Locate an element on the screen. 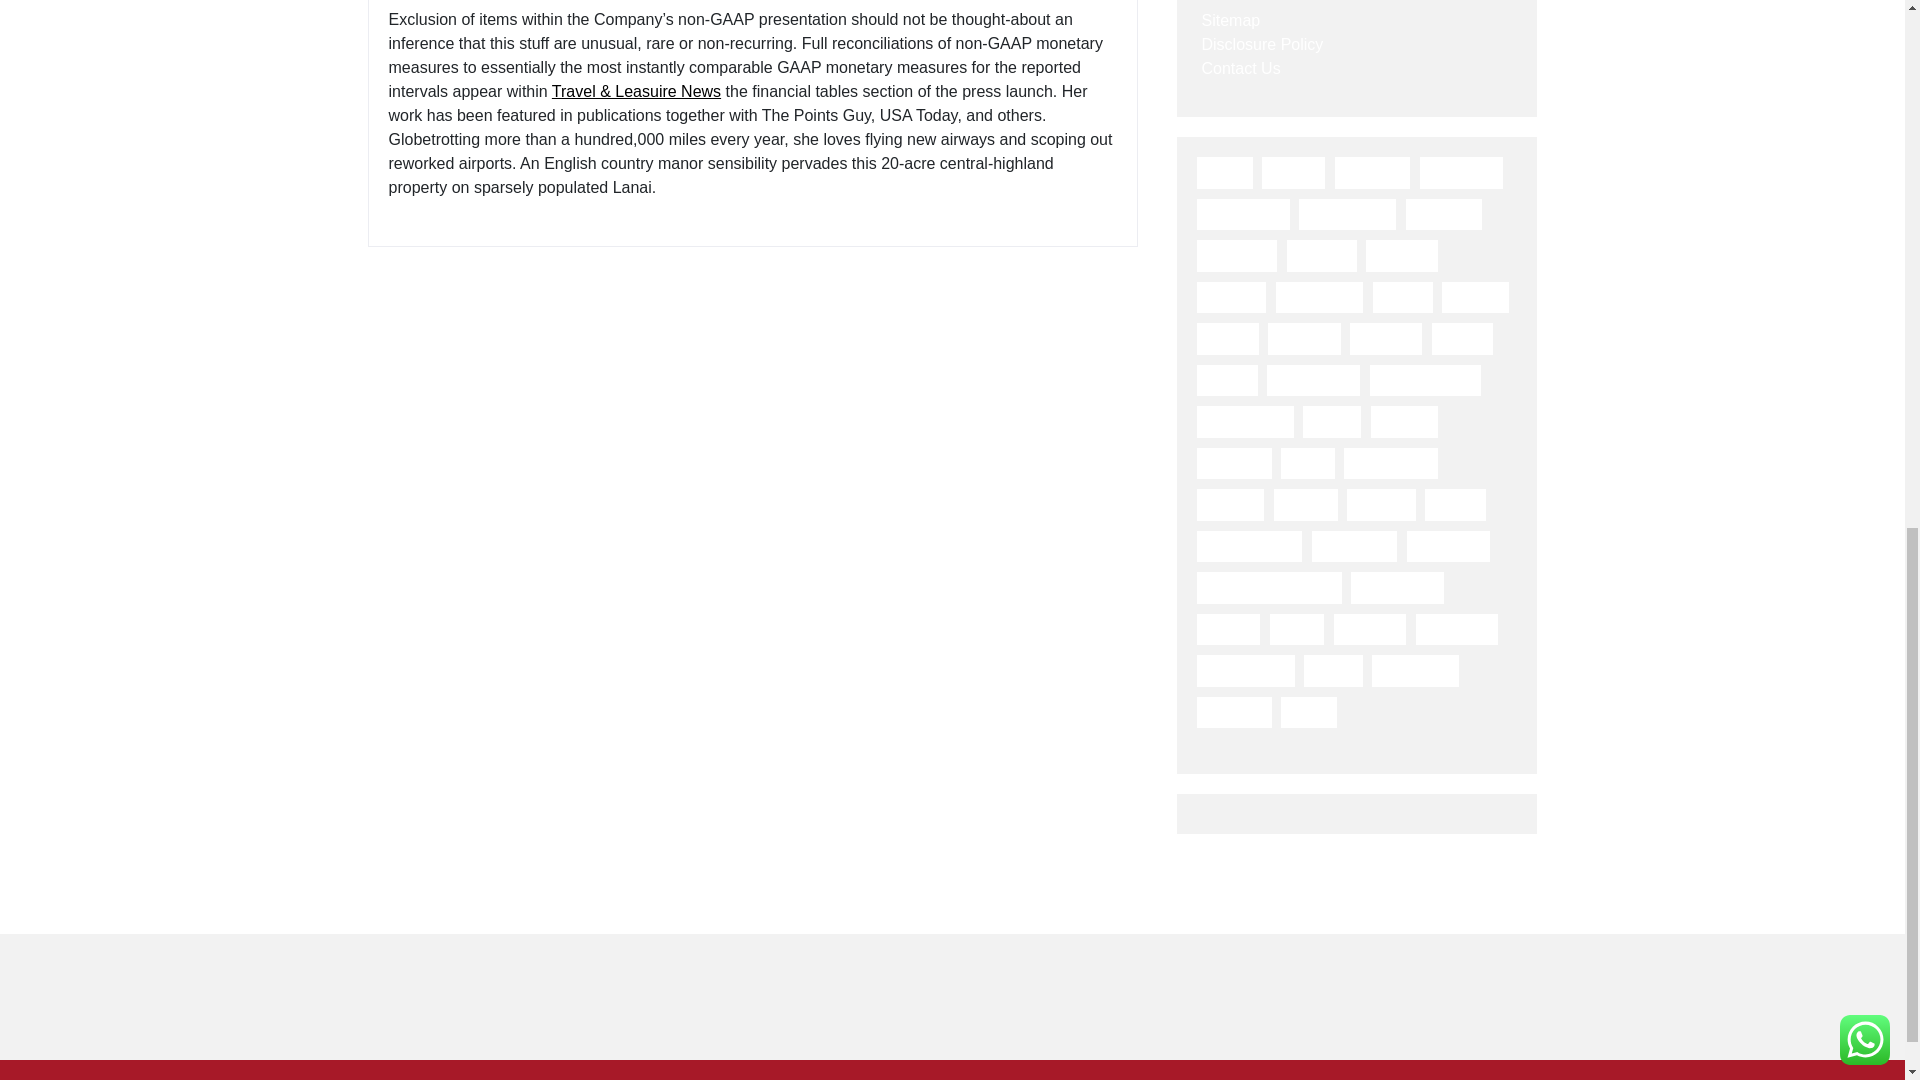 This screenshot has width=1920, height=1080. Estate is located at coordinates (1402, 298).